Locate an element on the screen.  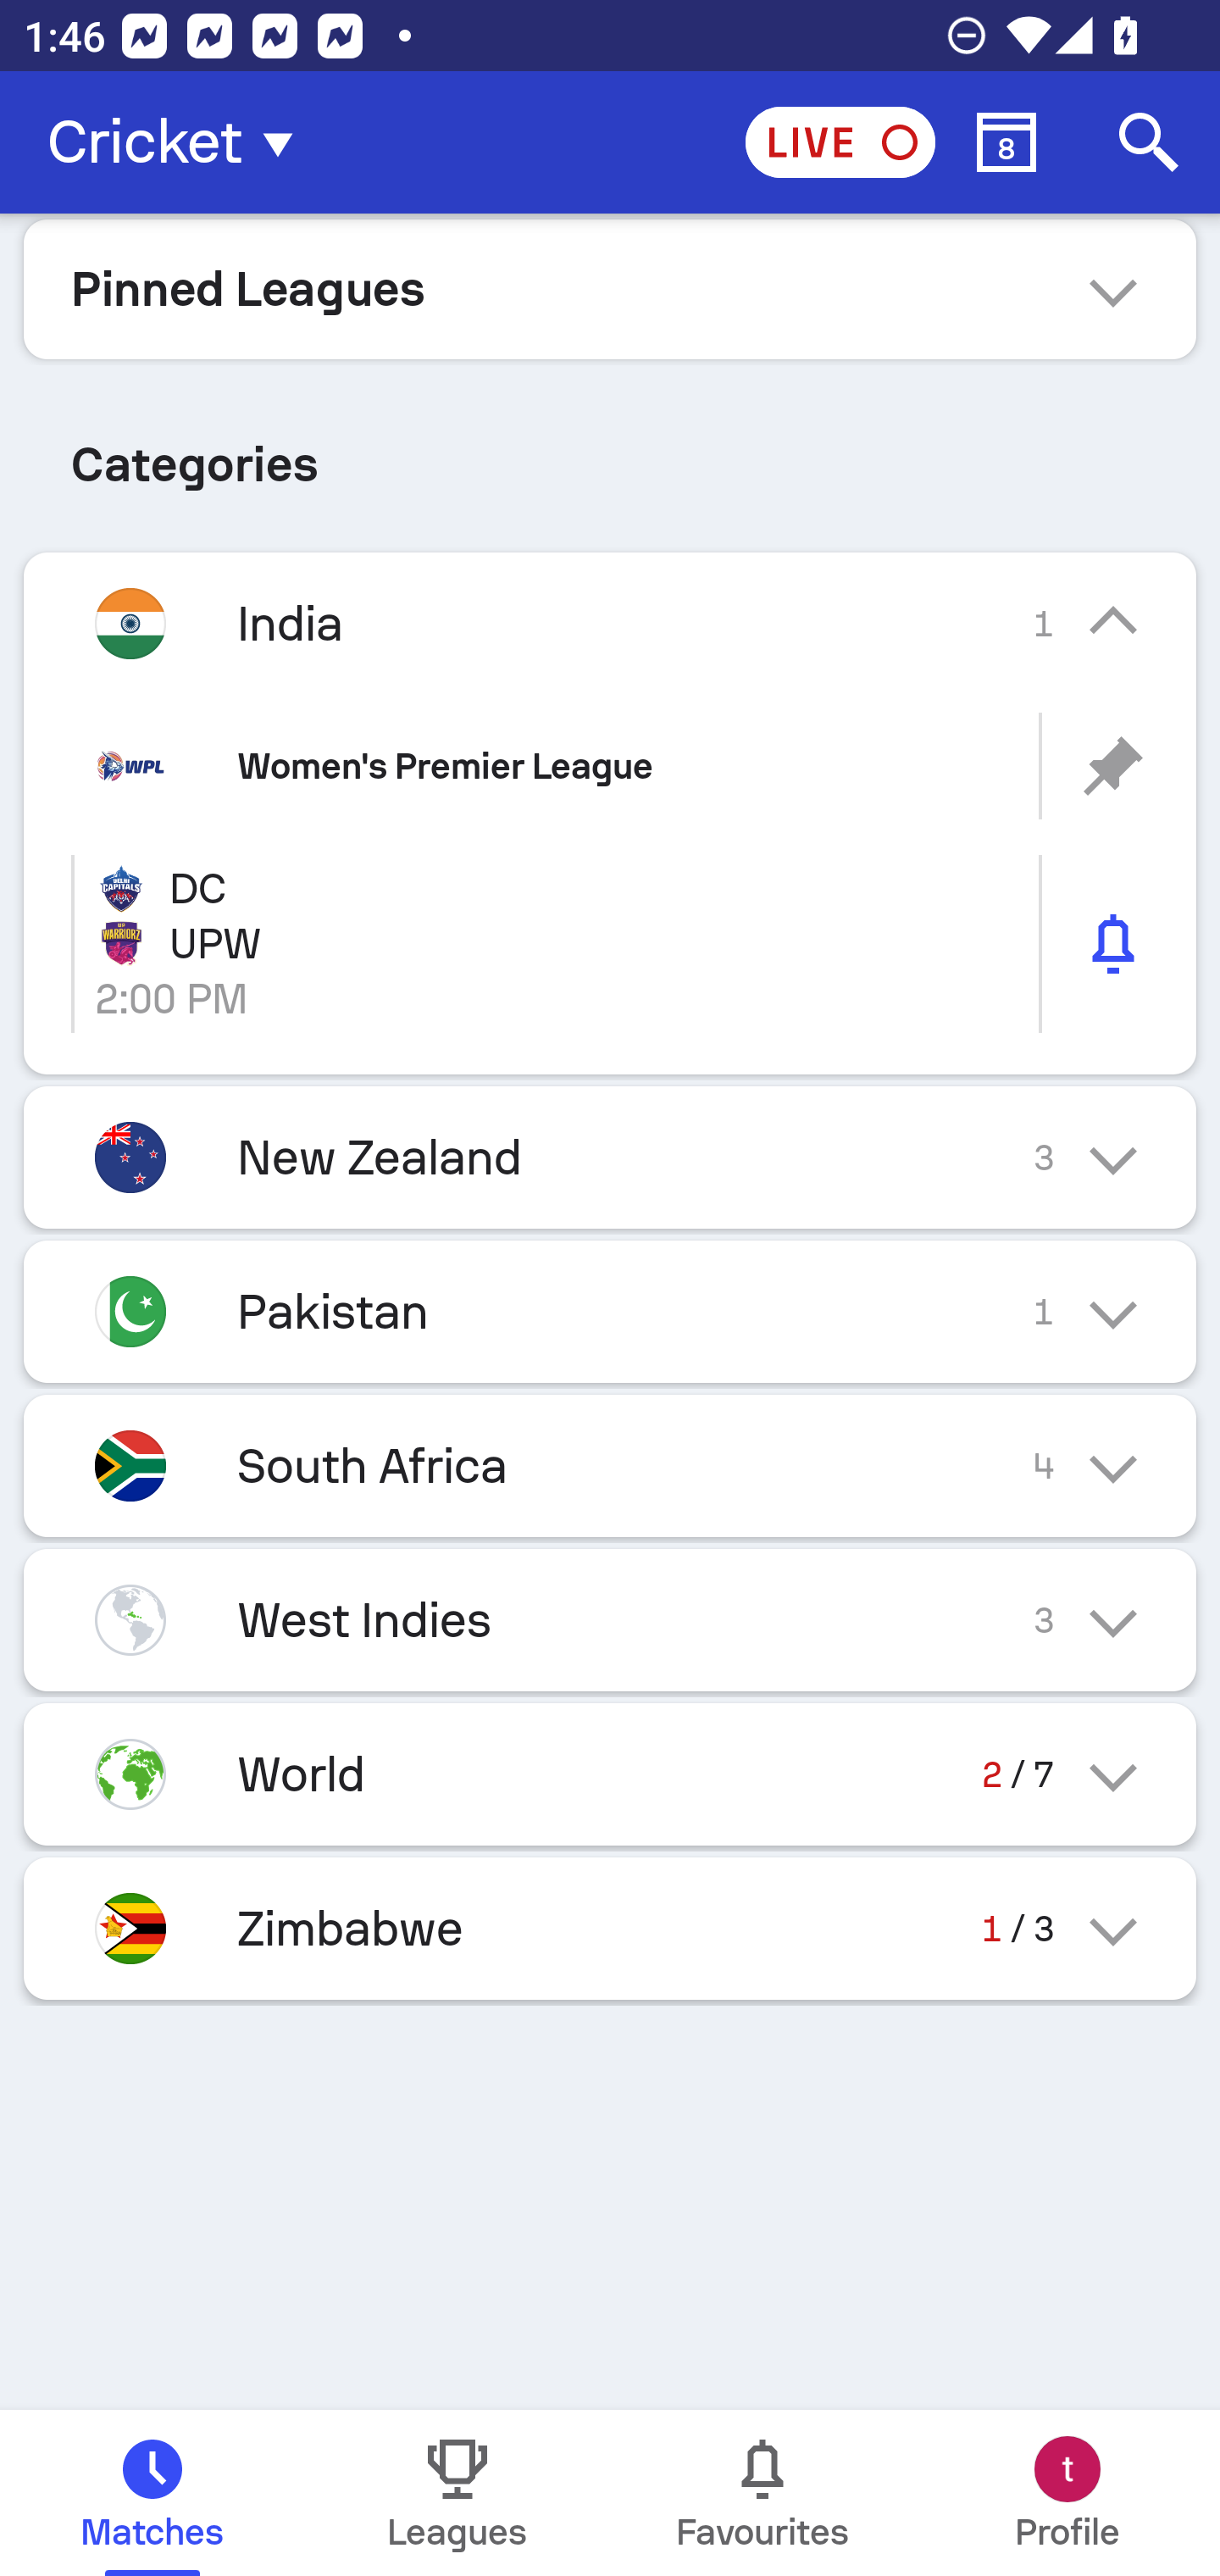
Categories is located at coordinates (610, 452).